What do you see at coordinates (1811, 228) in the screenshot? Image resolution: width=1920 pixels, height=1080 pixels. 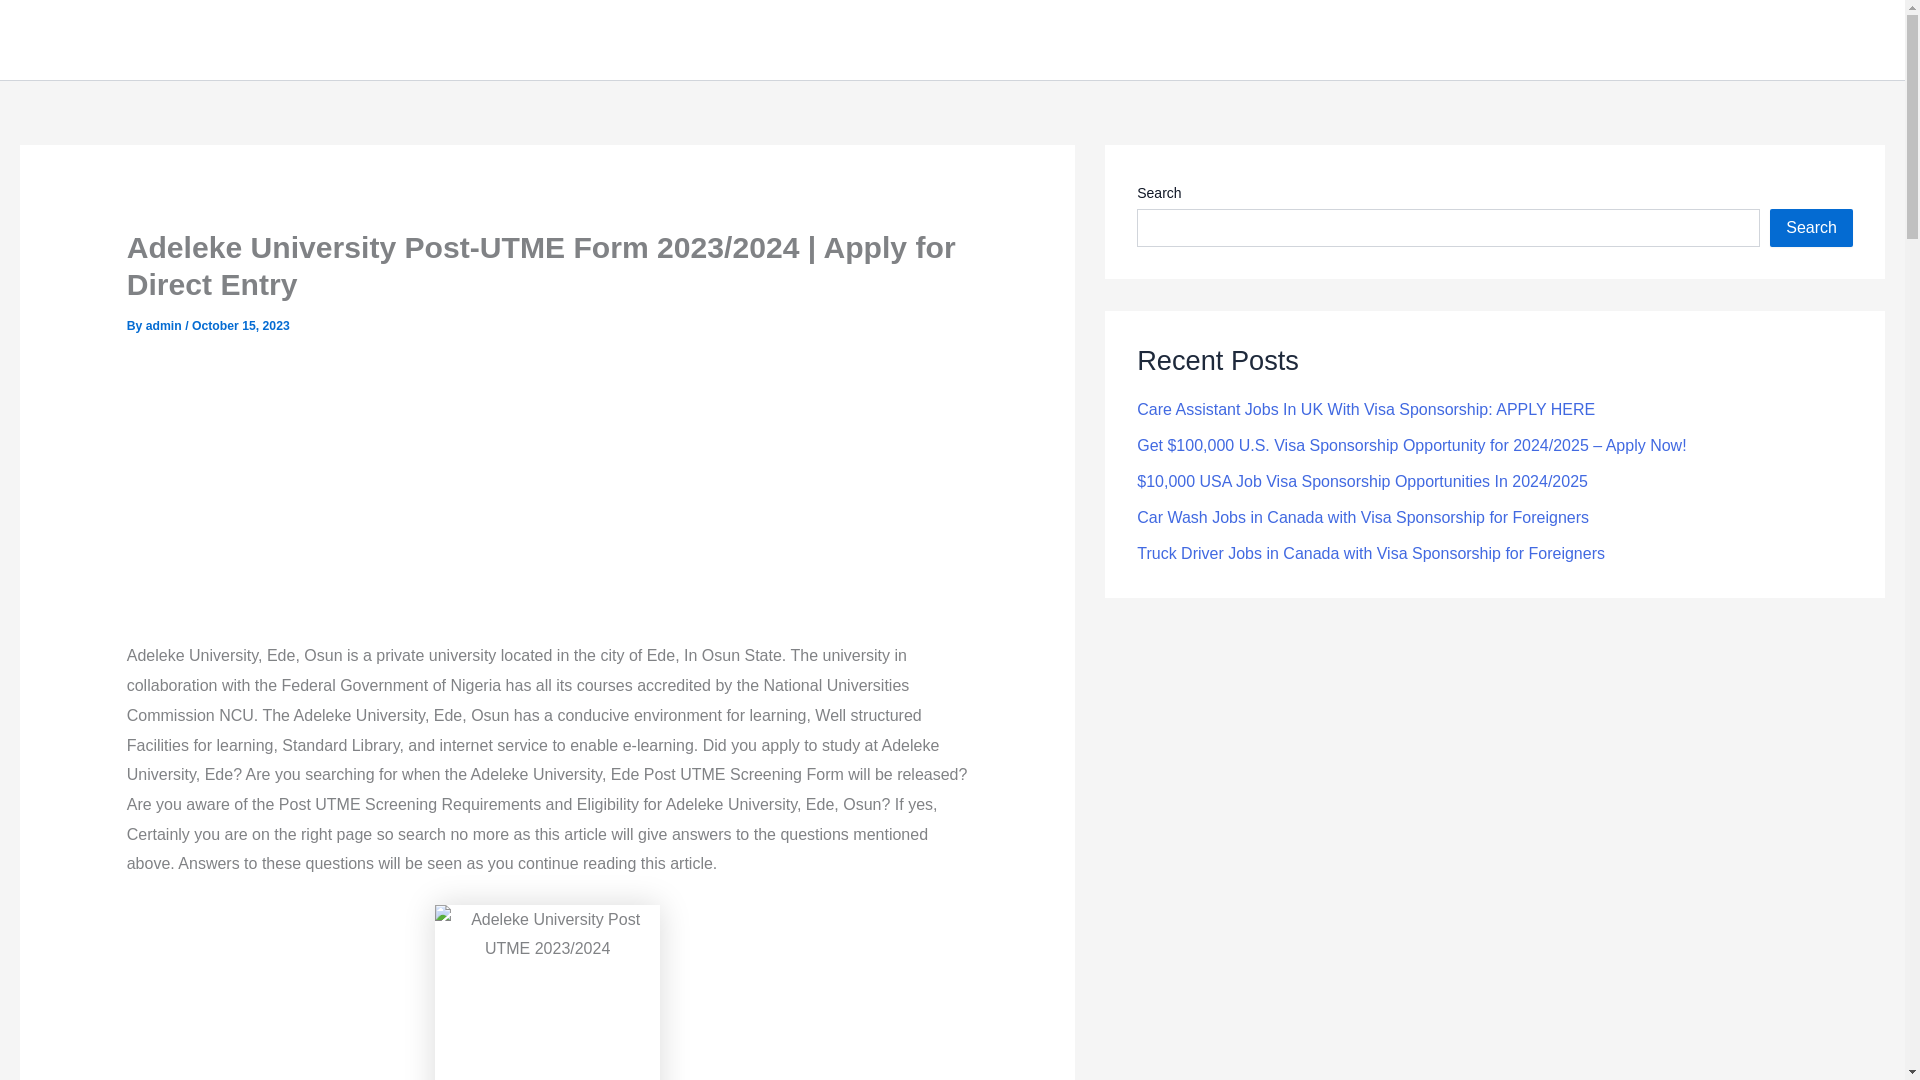 I see `Search` at bounding box center [1811, 228].